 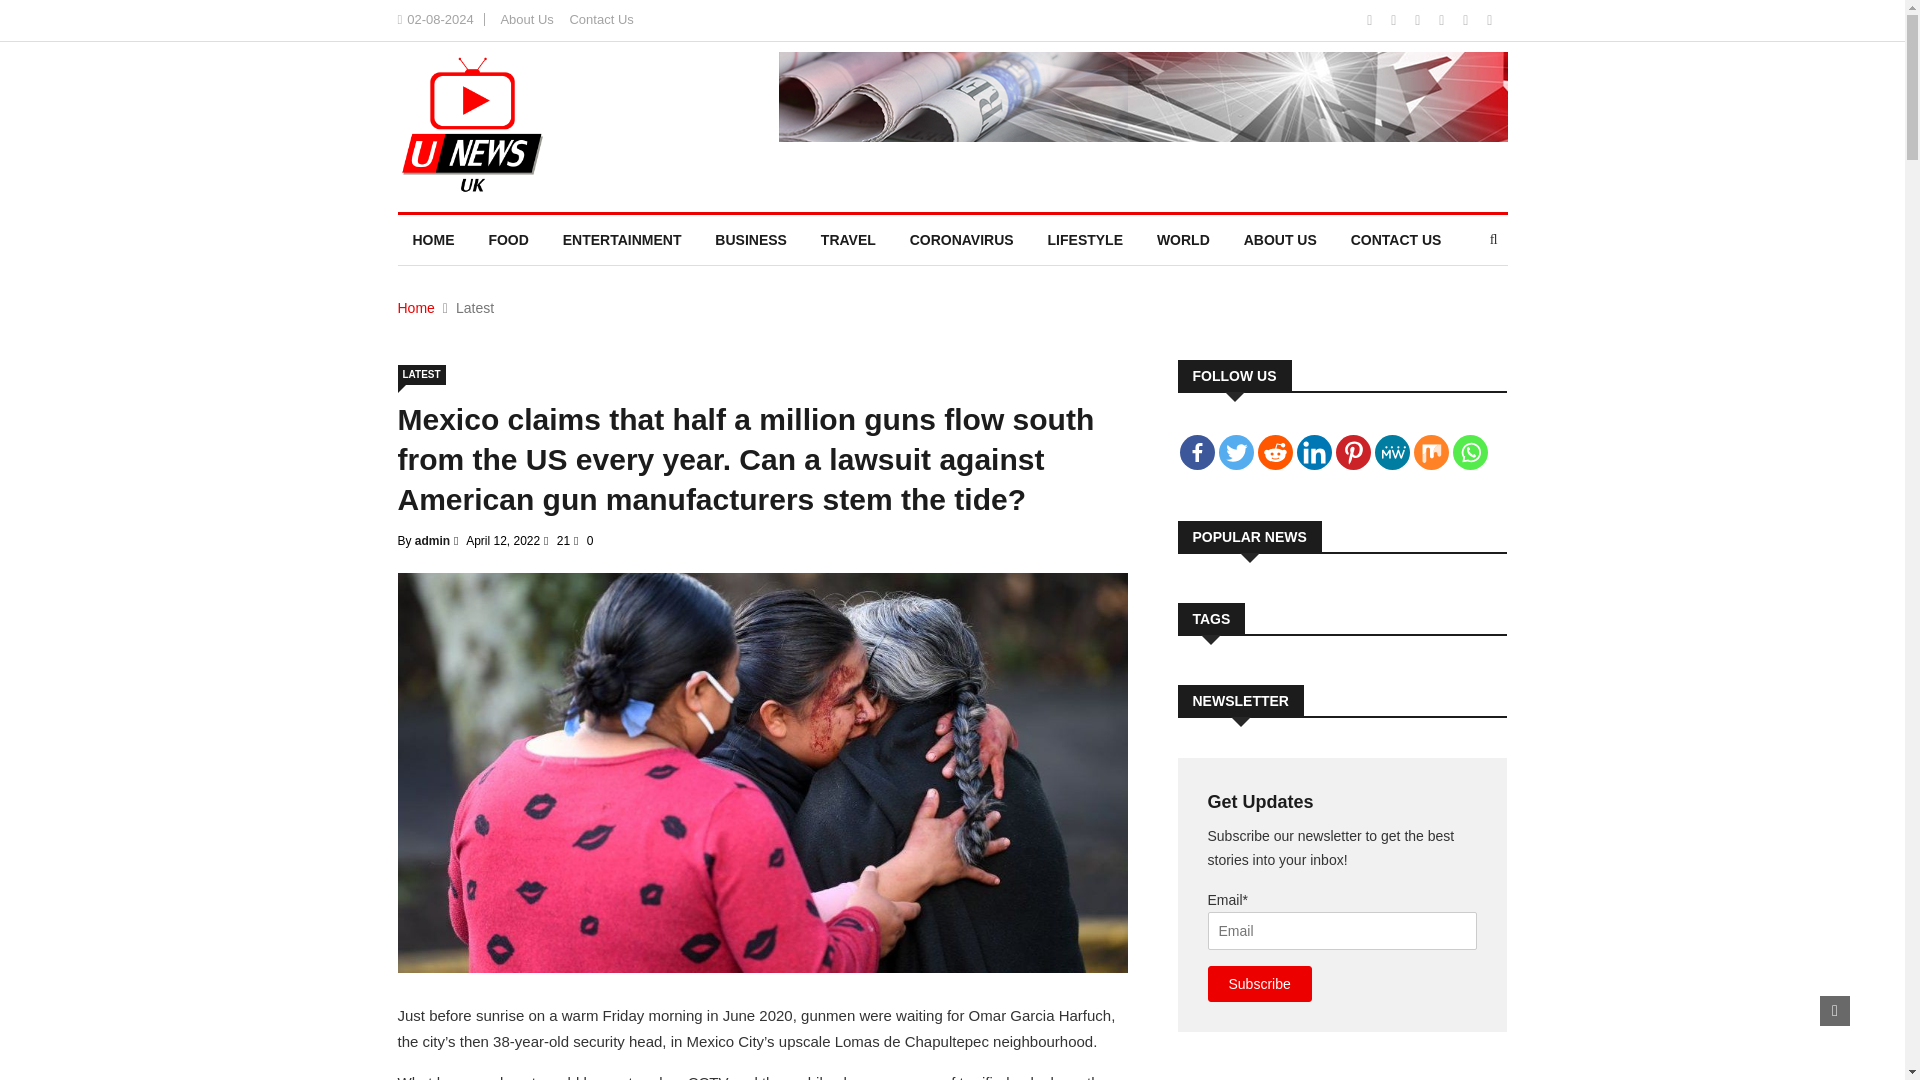 What do you see at coordinates (1274, 452) in the screenshot?
I see `Reddit` at bounding box center [1274, 452].